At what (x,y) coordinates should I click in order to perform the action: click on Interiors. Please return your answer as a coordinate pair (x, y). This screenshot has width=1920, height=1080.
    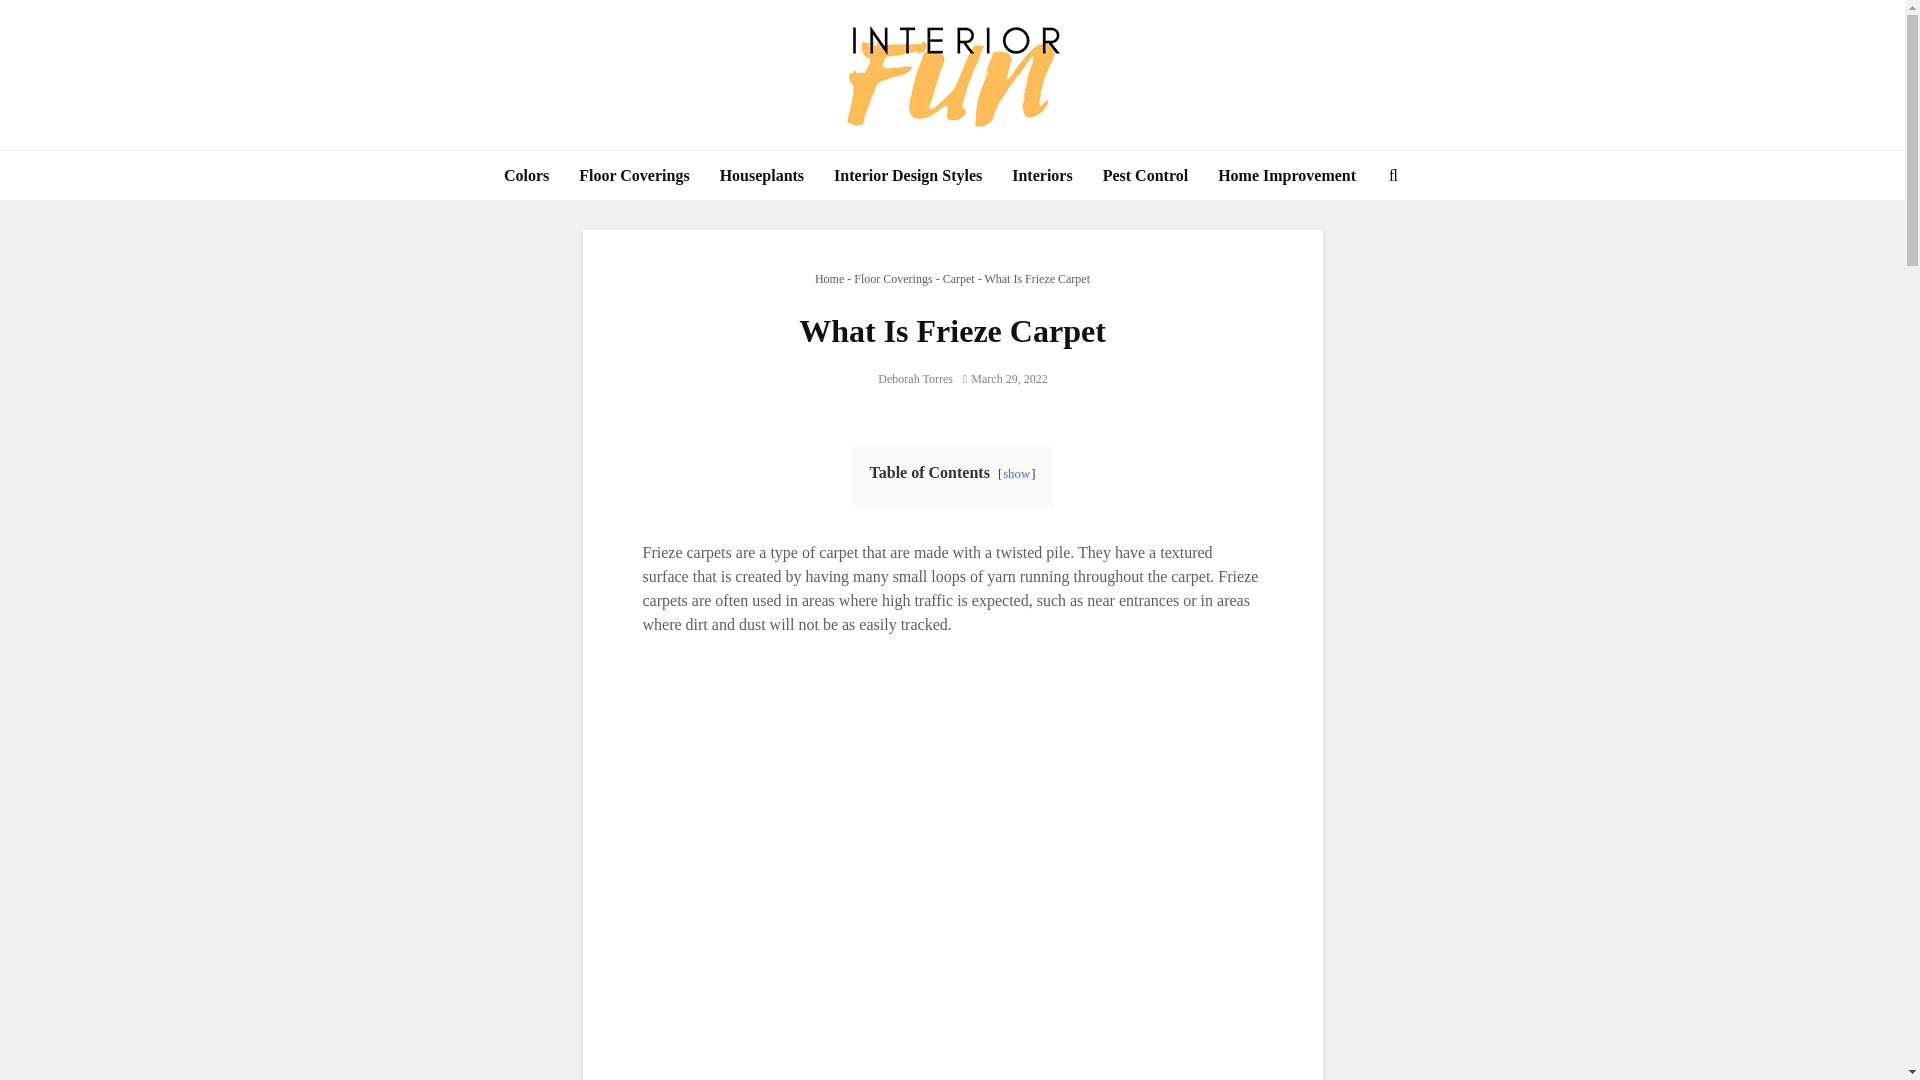
    Looking at the image, I should click on (1041, 176).